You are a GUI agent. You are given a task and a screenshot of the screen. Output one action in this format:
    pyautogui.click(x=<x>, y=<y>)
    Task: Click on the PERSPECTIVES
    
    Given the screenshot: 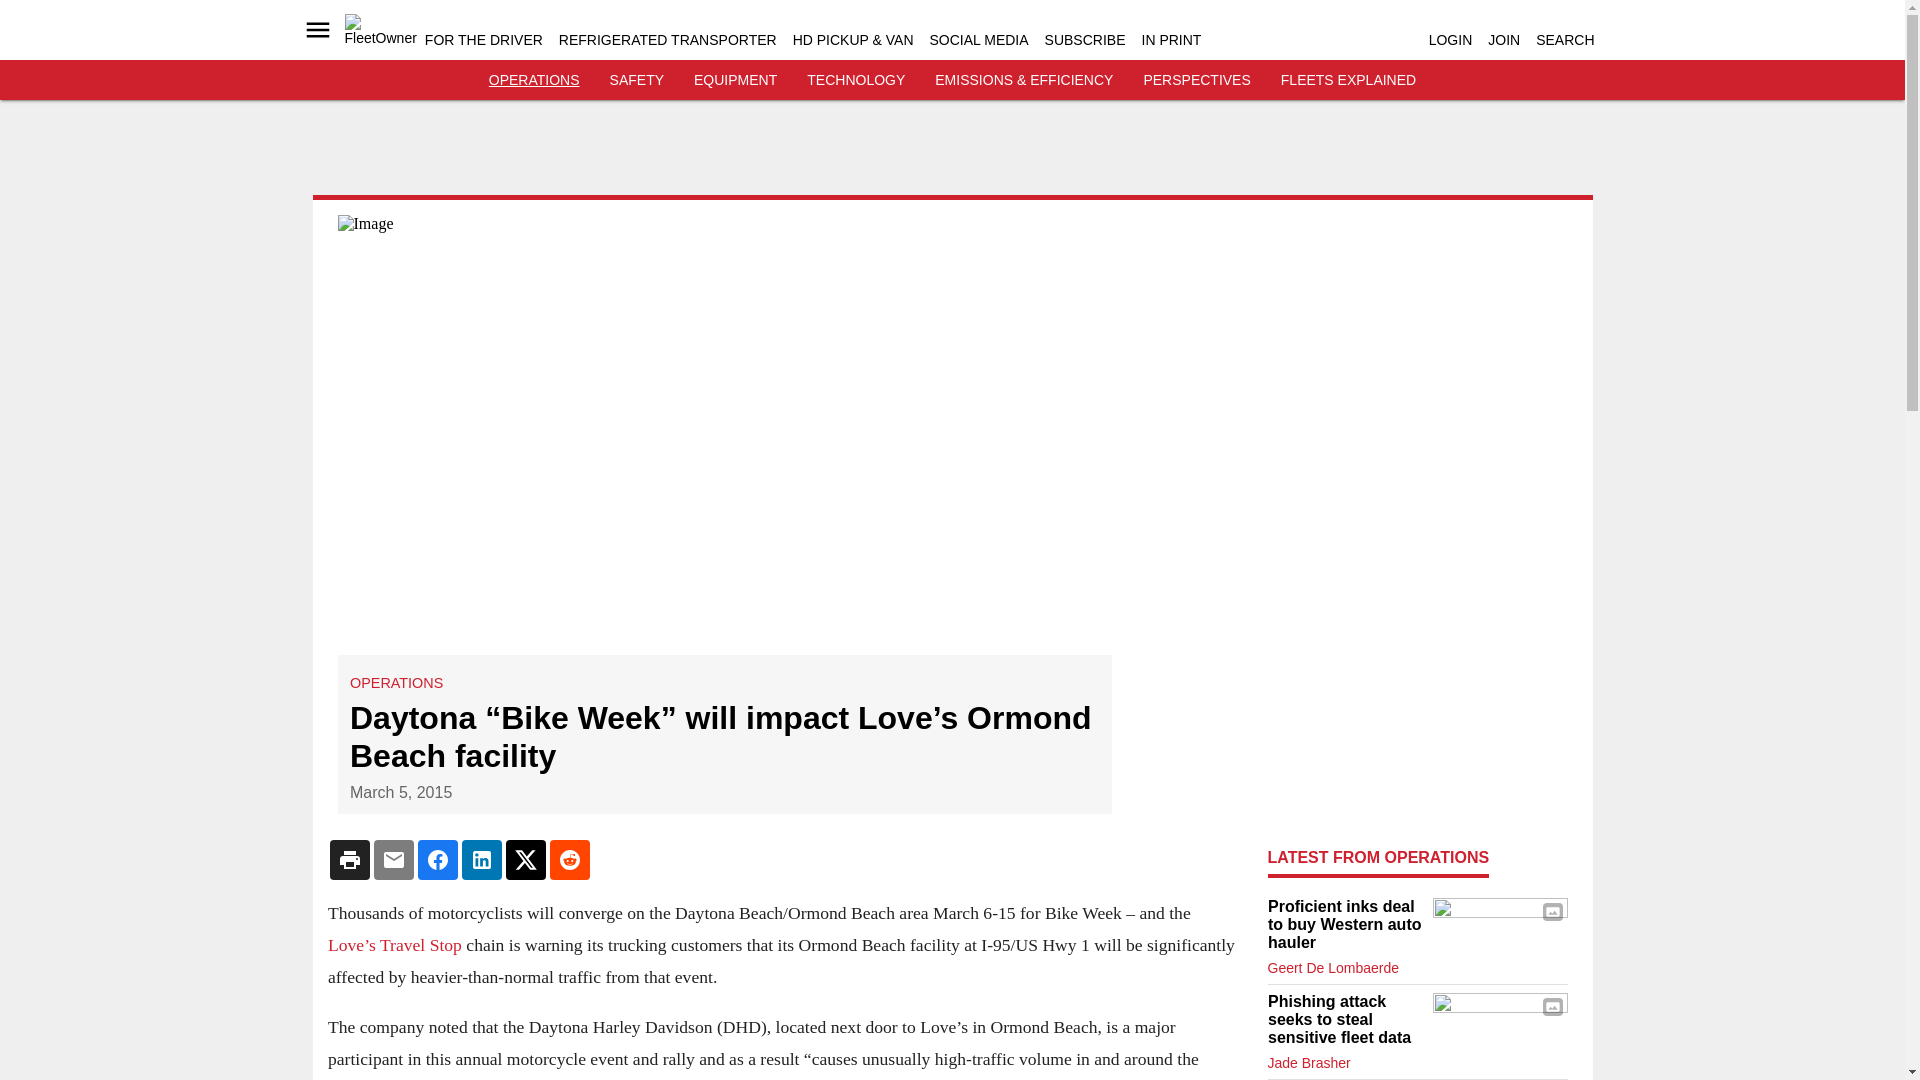 What is the action you would take?
    pyautogui.click(x=1196, y=80)
    